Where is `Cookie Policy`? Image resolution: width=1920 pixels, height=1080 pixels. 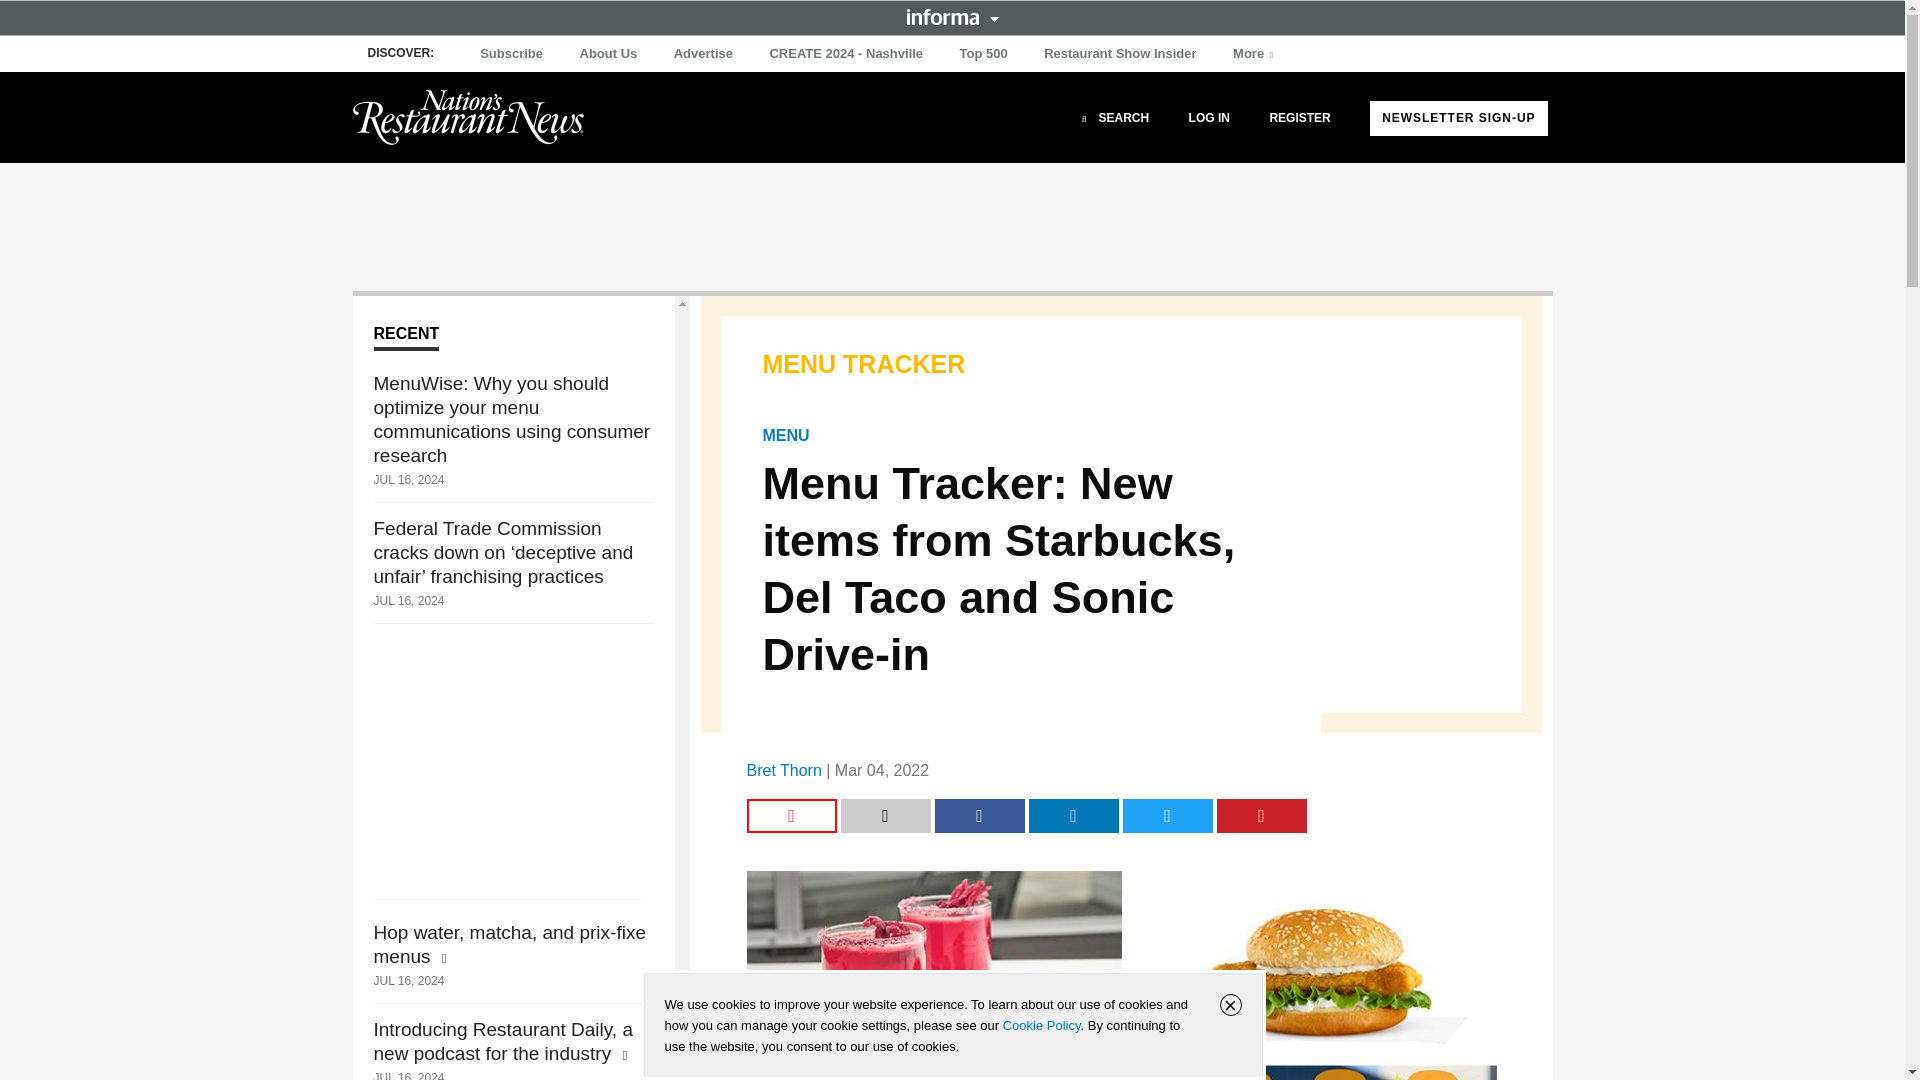
Cookie Policy is located at coordinates (1041, 1025).